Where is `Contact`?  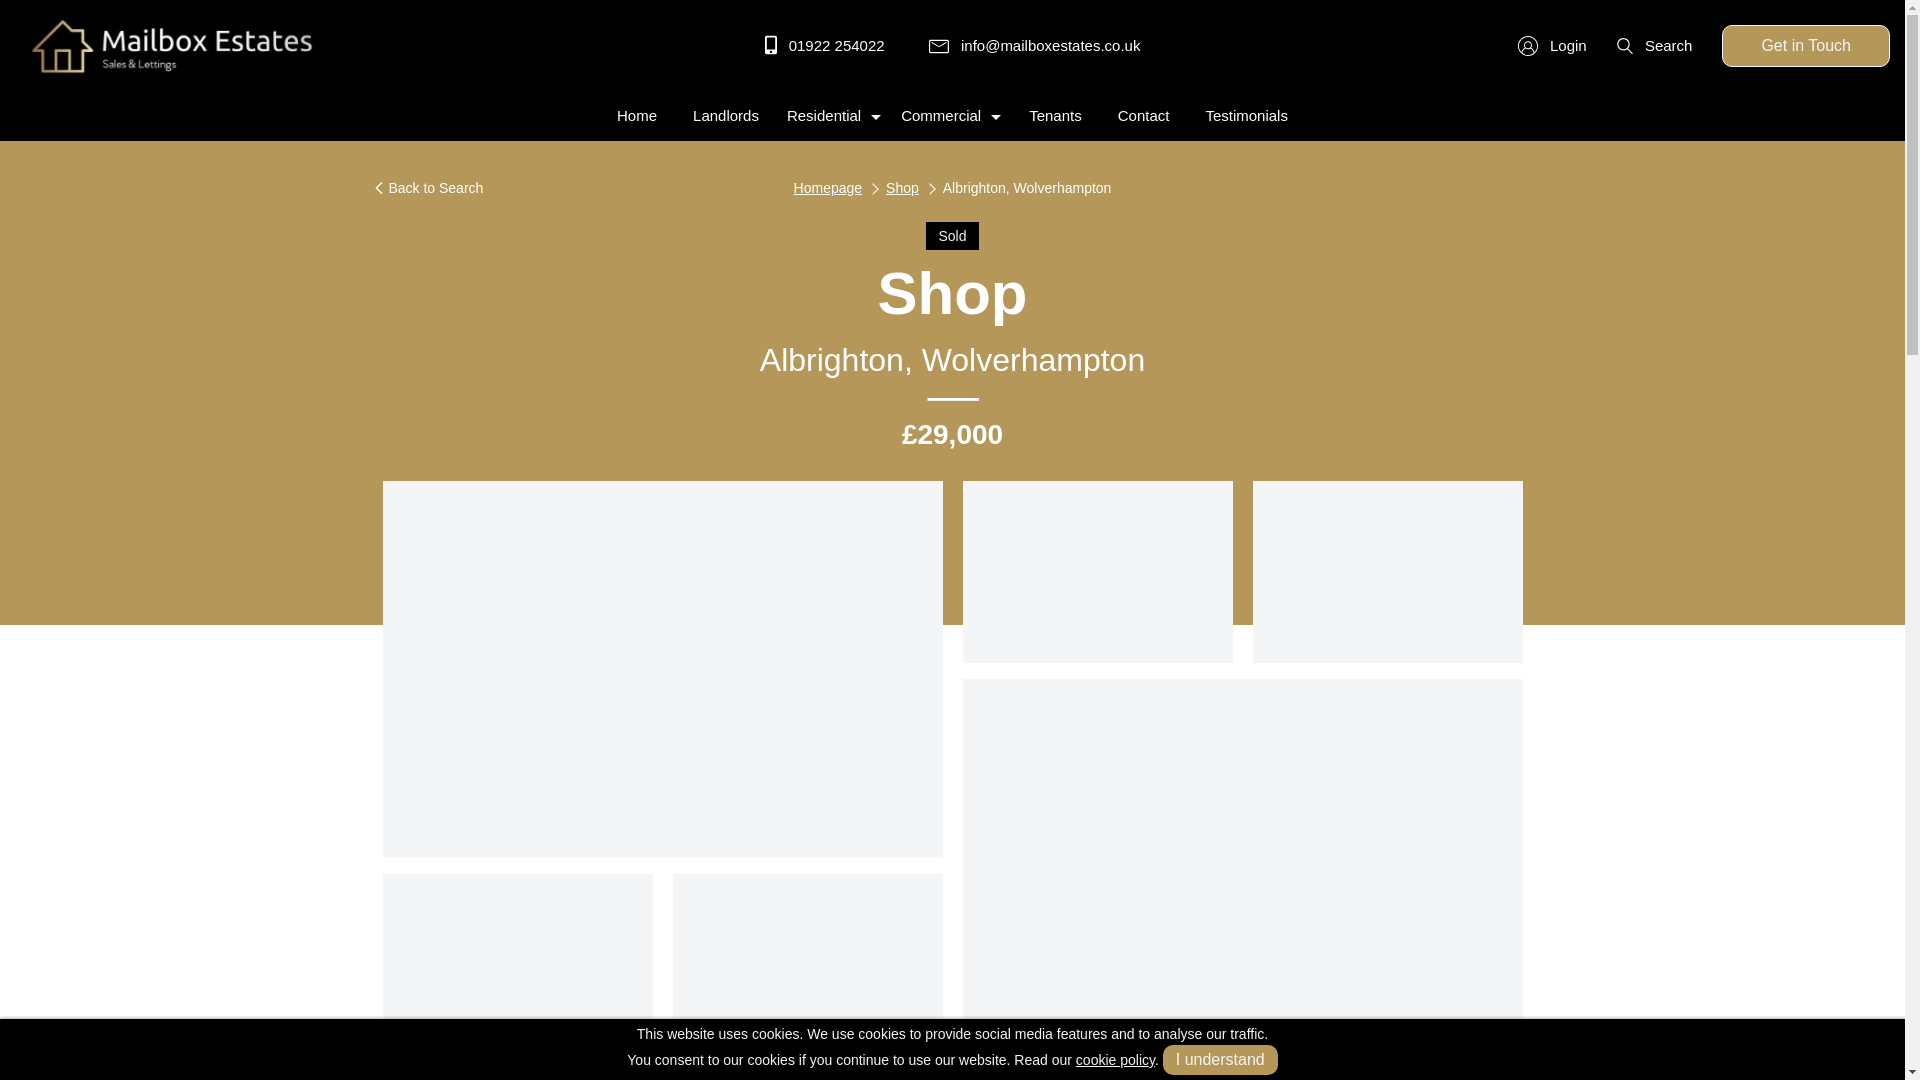
Contact is located at coordinates (1144, 116).